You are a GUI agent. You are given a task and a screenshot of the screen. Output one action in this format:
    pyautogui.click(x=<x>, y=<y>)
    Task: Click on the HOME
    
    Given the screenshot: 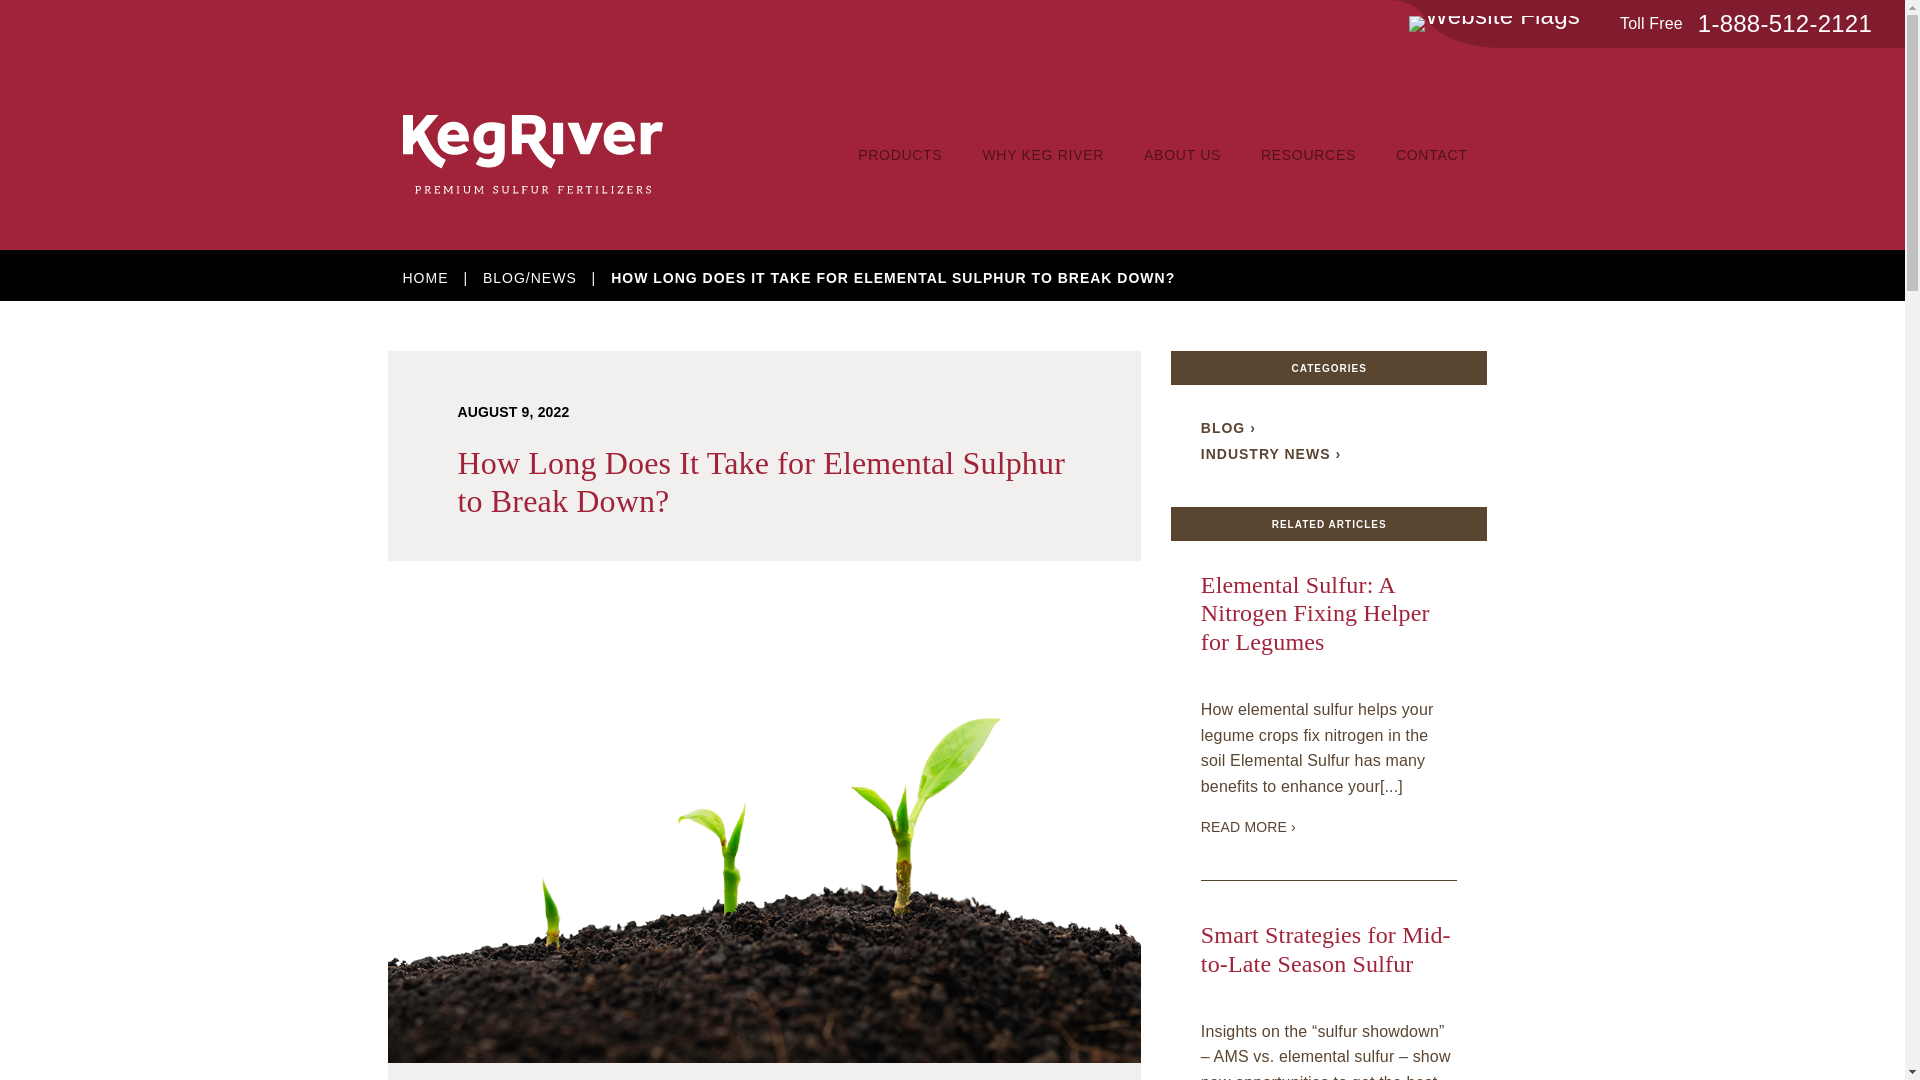 What is the action you would take?
    pyautogui.click(x=424, y=278)
    